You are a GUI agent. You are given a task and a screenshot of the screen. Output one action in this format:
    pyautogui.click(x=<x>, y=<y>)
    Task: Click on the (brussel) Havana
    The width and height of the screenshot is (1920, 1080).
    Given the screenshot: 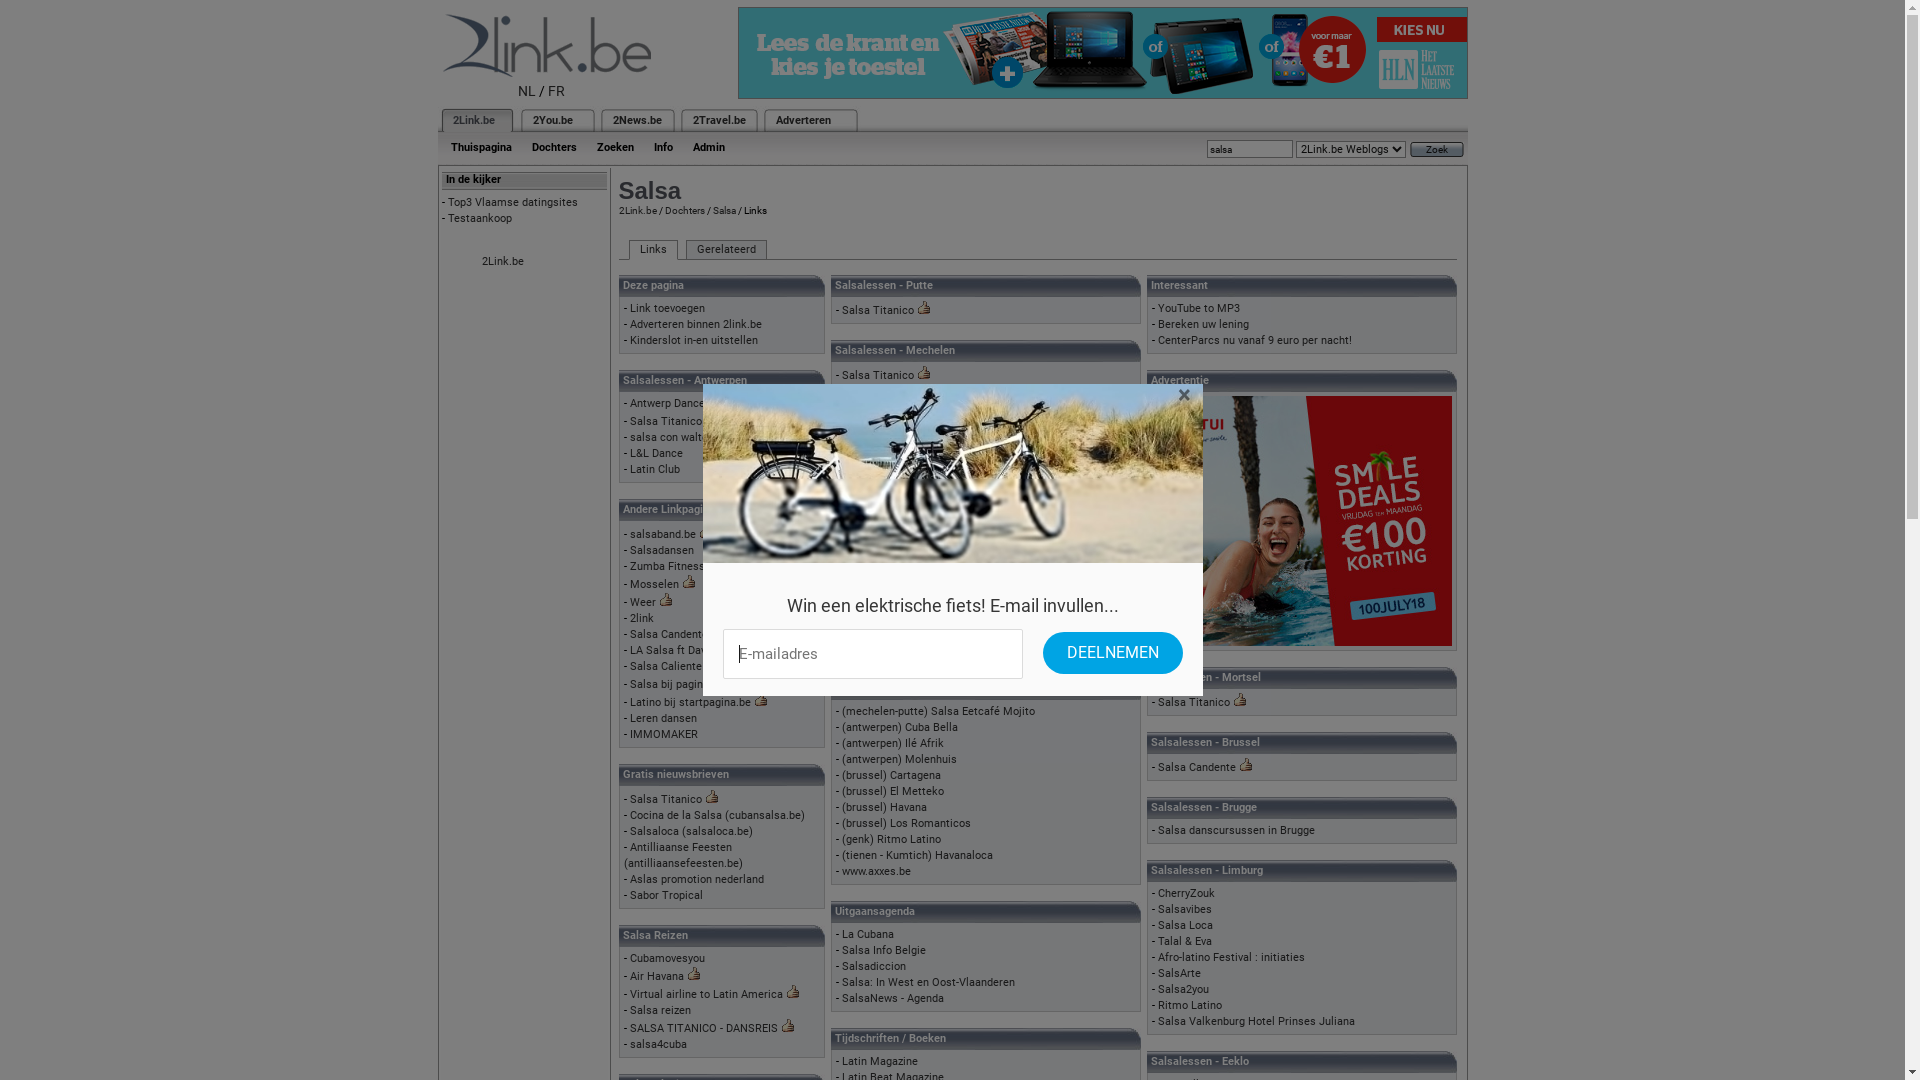 What is the action you would take?
    pyautogui.click(x=884, y=808)
    